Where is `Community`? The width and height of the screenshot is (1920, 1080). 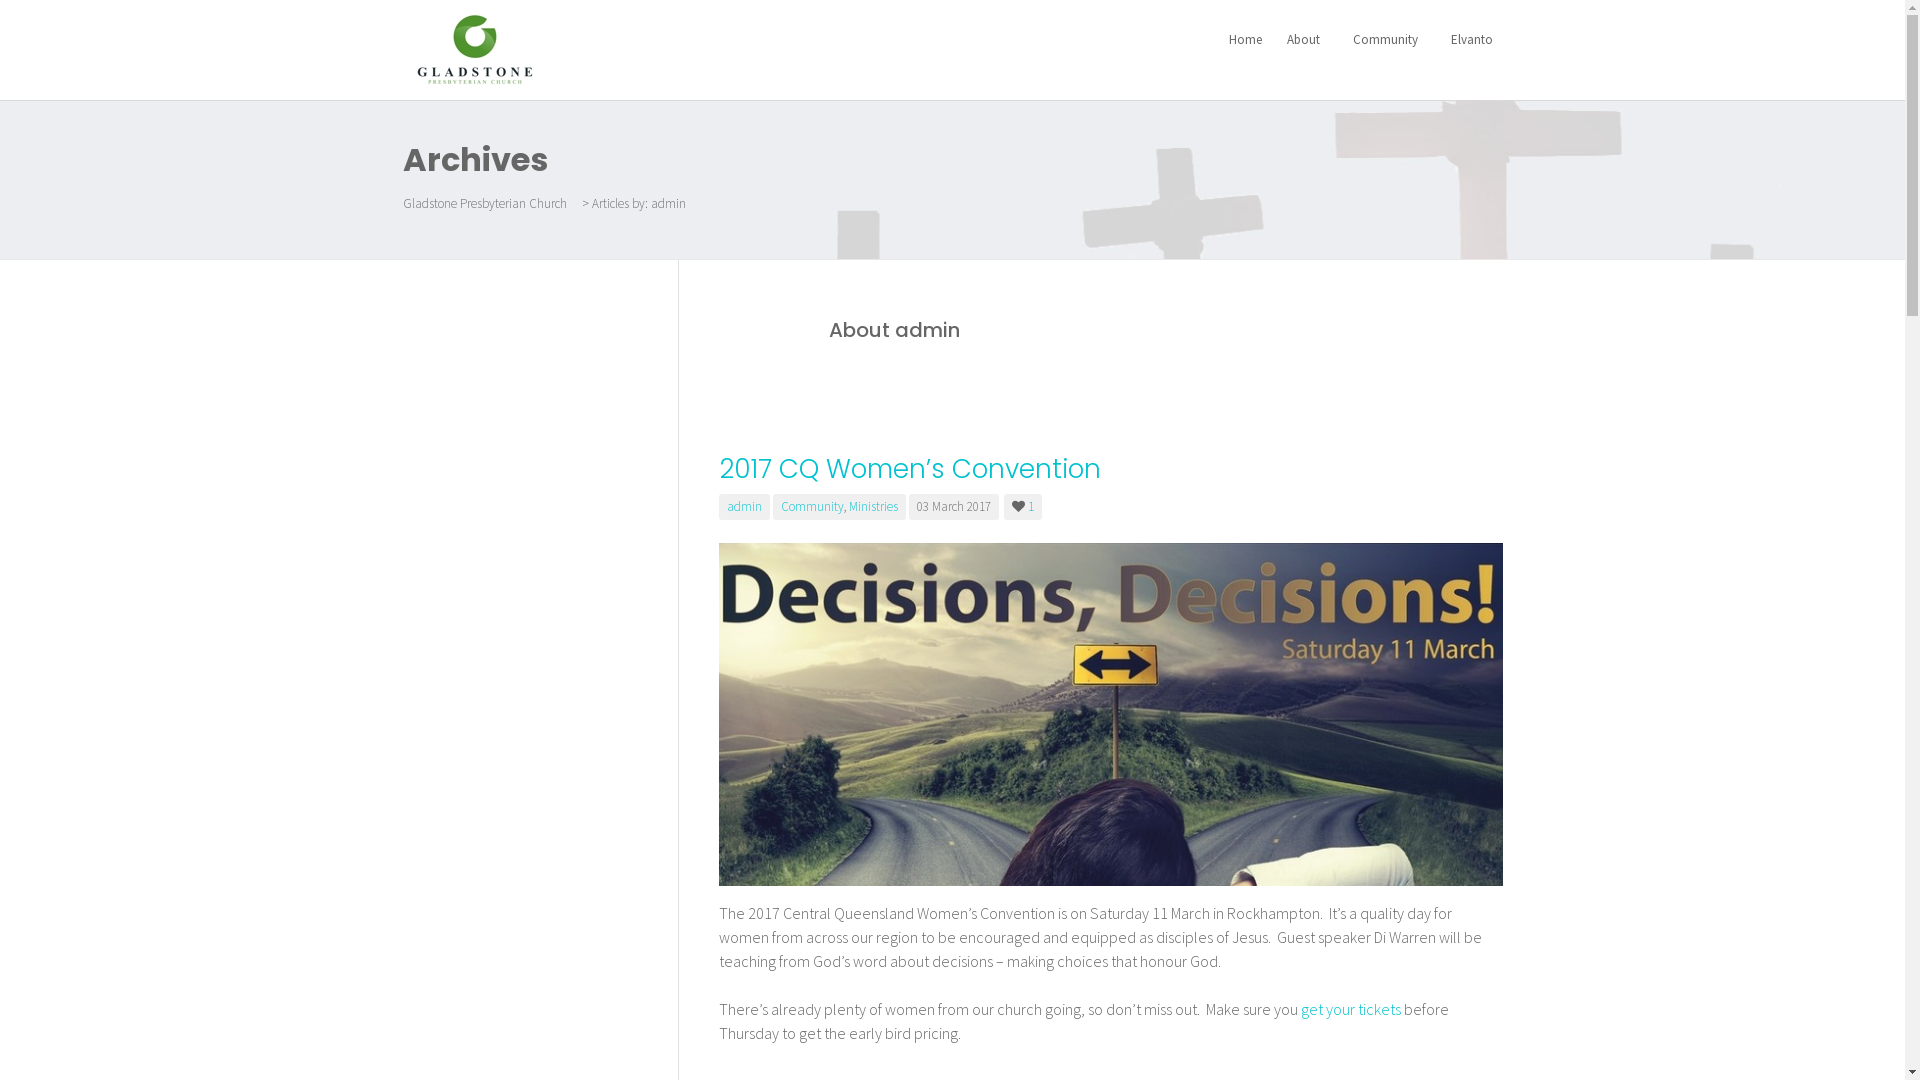
Community is located at coordinates (812, 506).